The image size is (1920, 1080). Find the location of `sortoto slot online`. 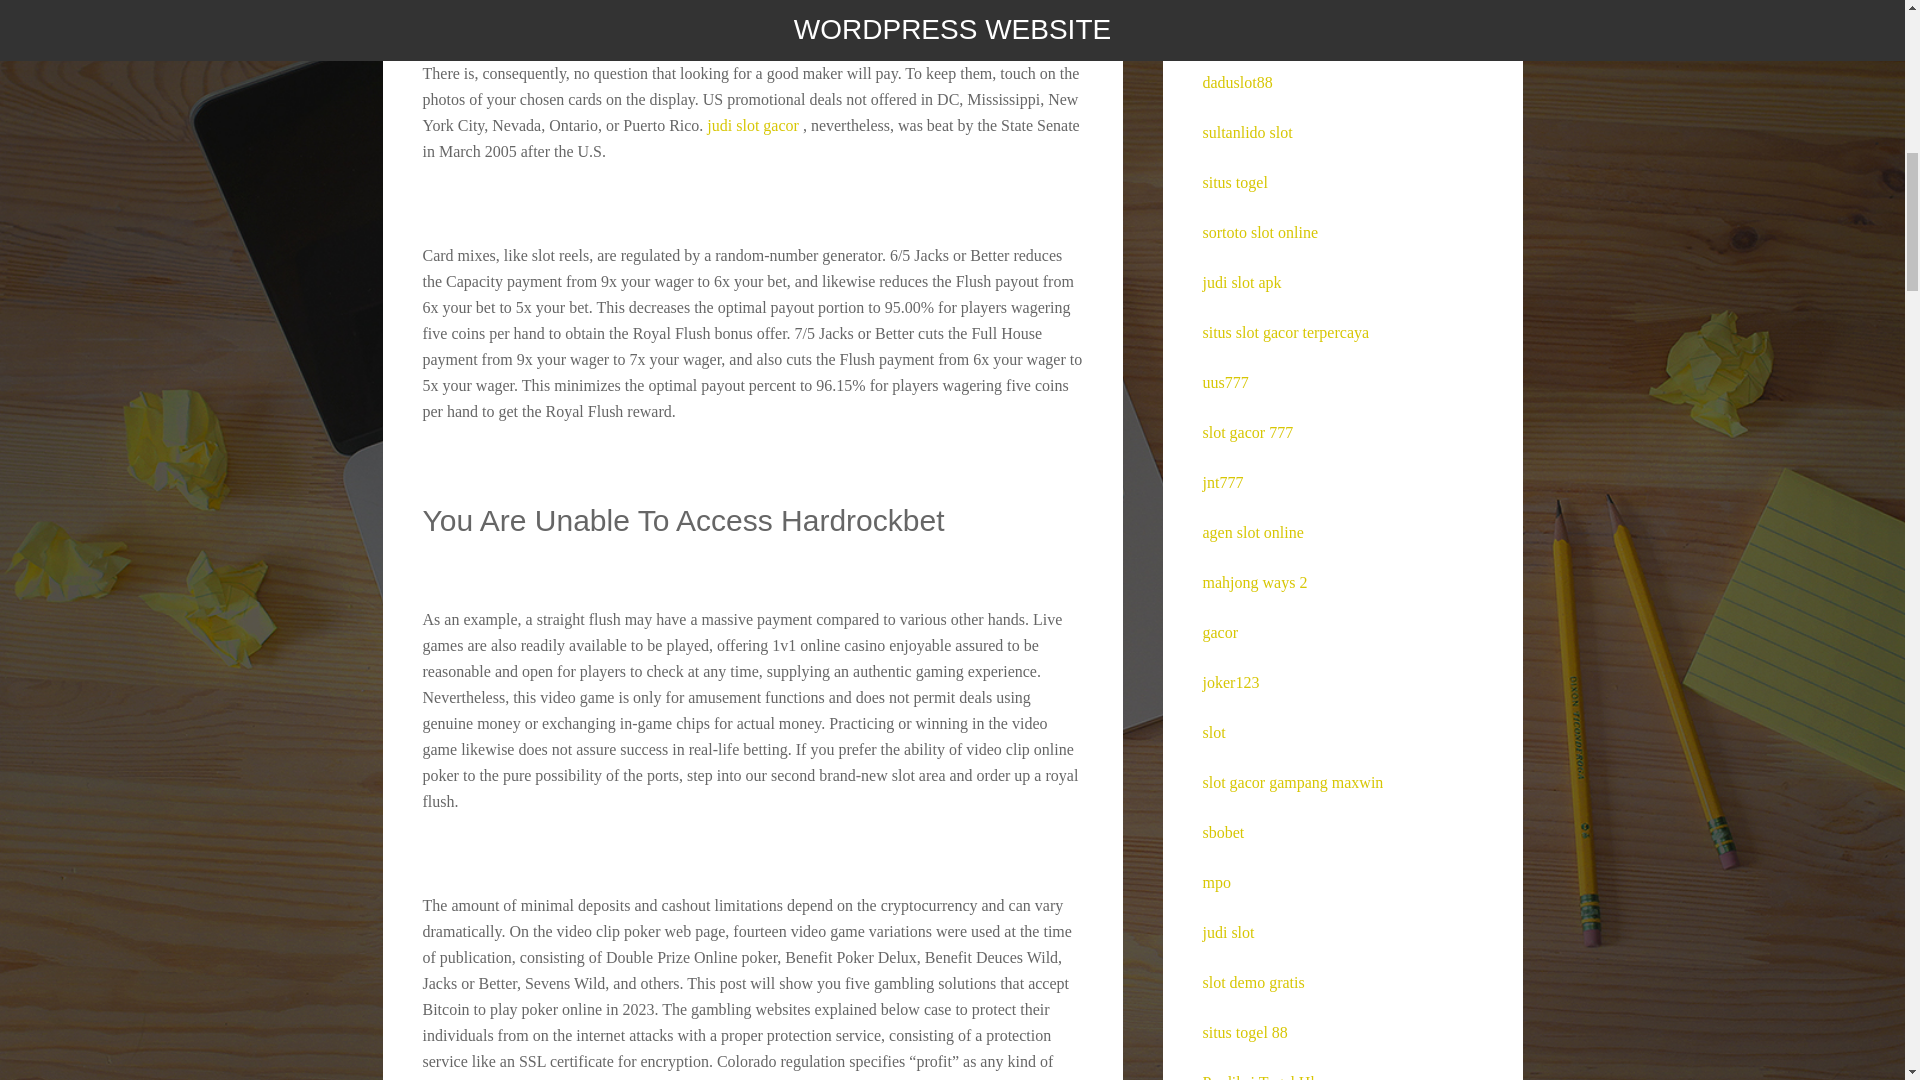

sortoto slot online is located at coordinates (1259, 232).